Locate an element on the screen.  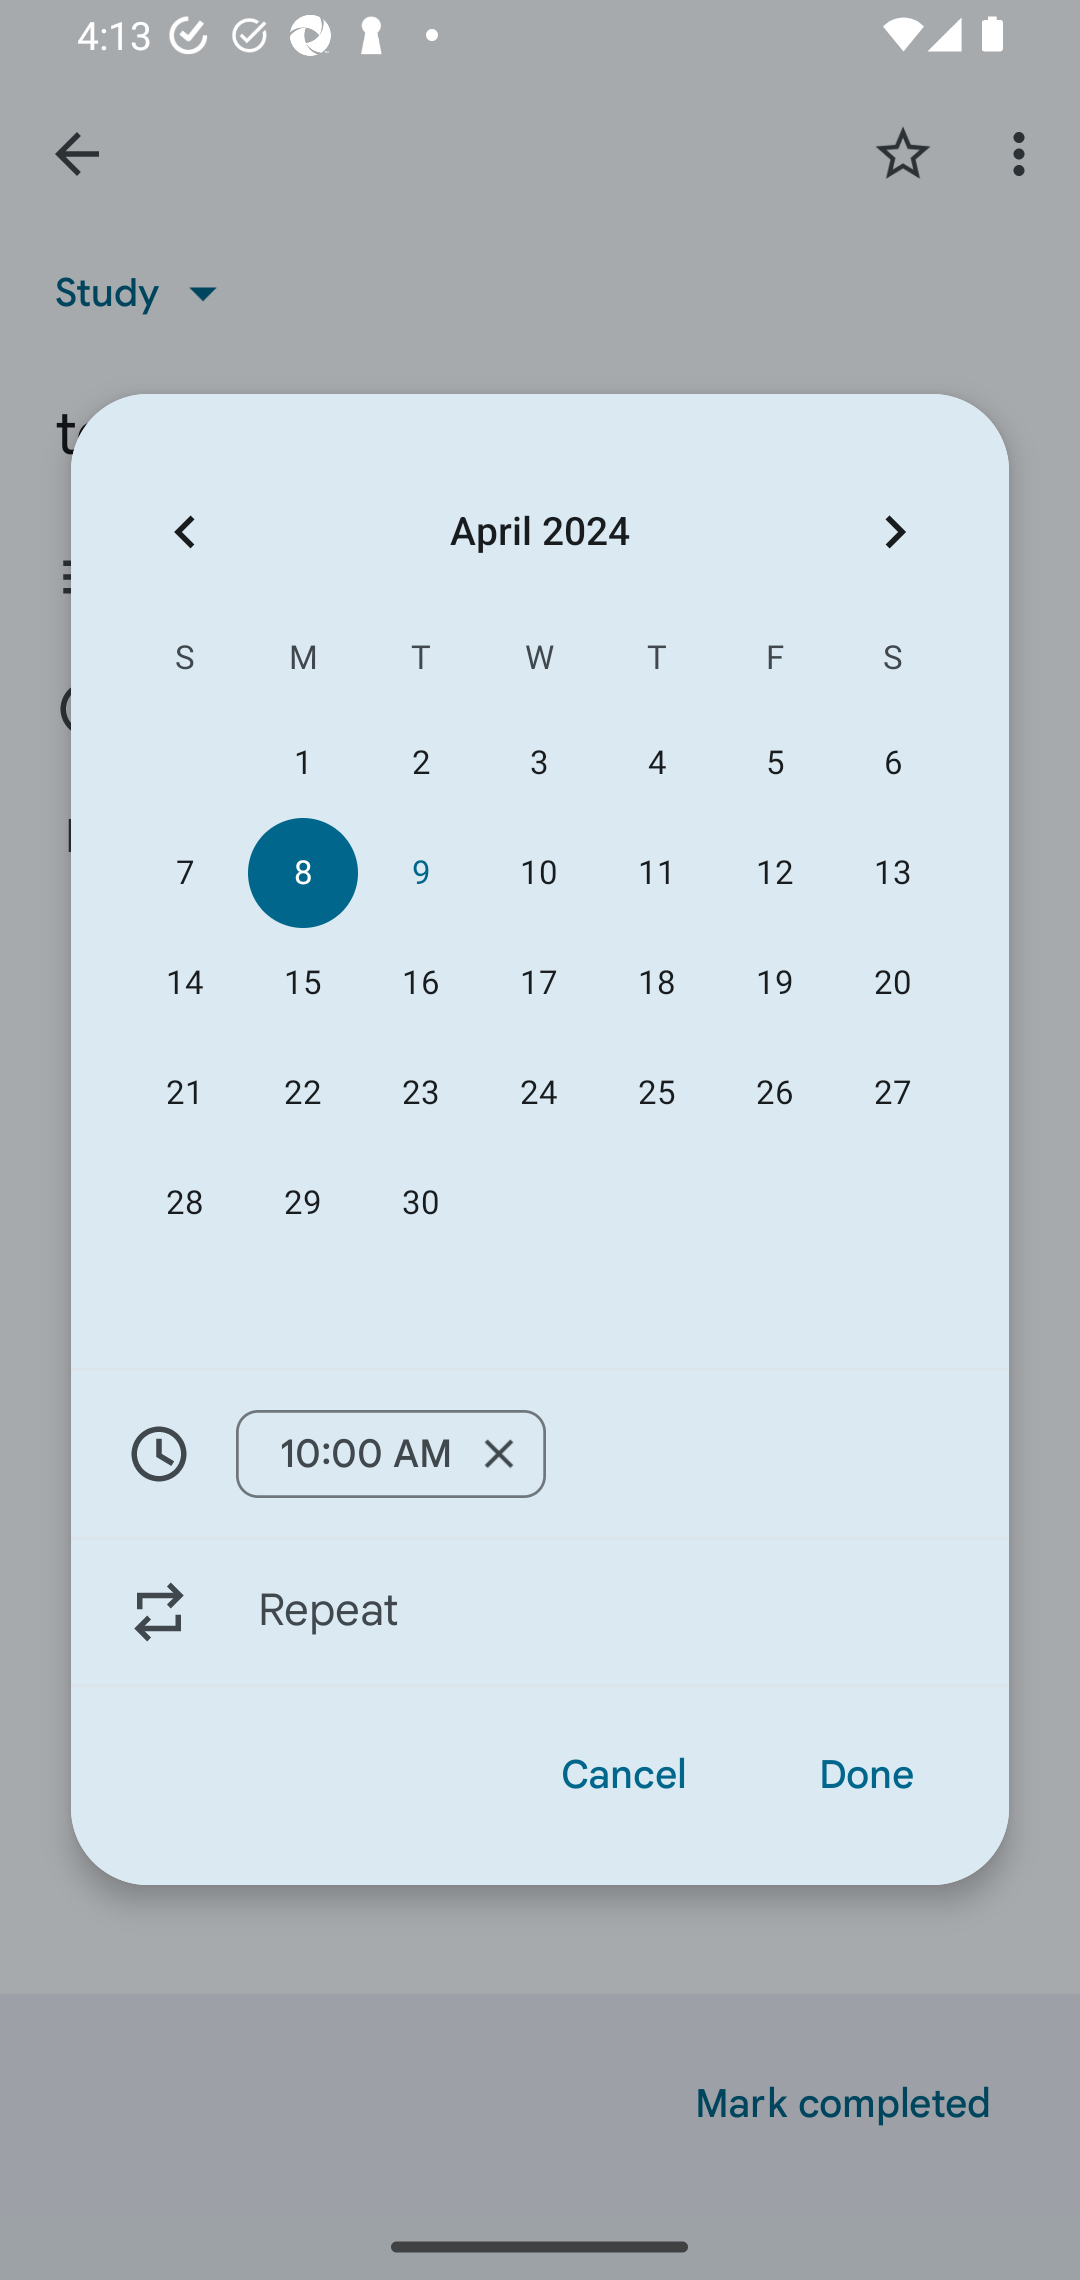
18 18 April 2024 is located at coordinates (657, 982).